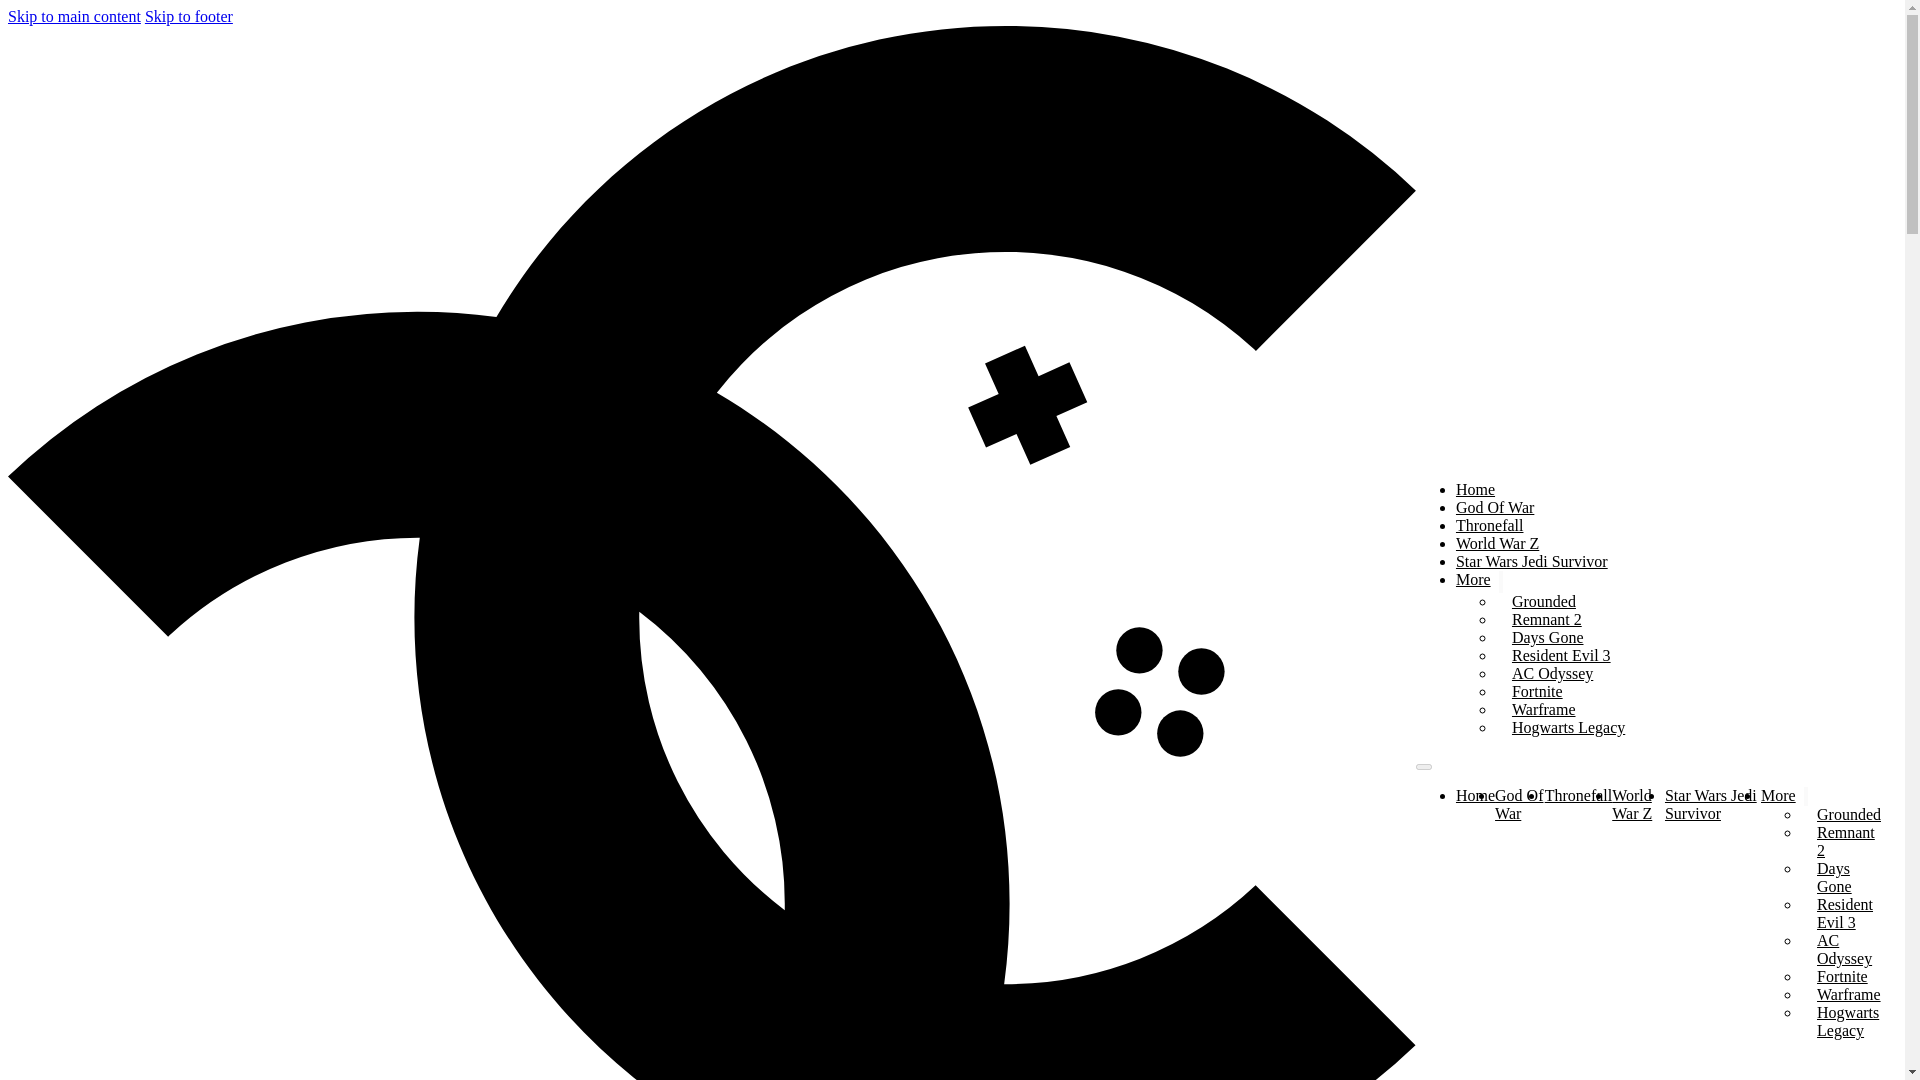 Image resolution: width=1920 pixels, height=1080 pixels. What do you see at coordinates (1844, 949) in the screenshot?
I see `AC Odyssey` at bounding box center [1844, 949].